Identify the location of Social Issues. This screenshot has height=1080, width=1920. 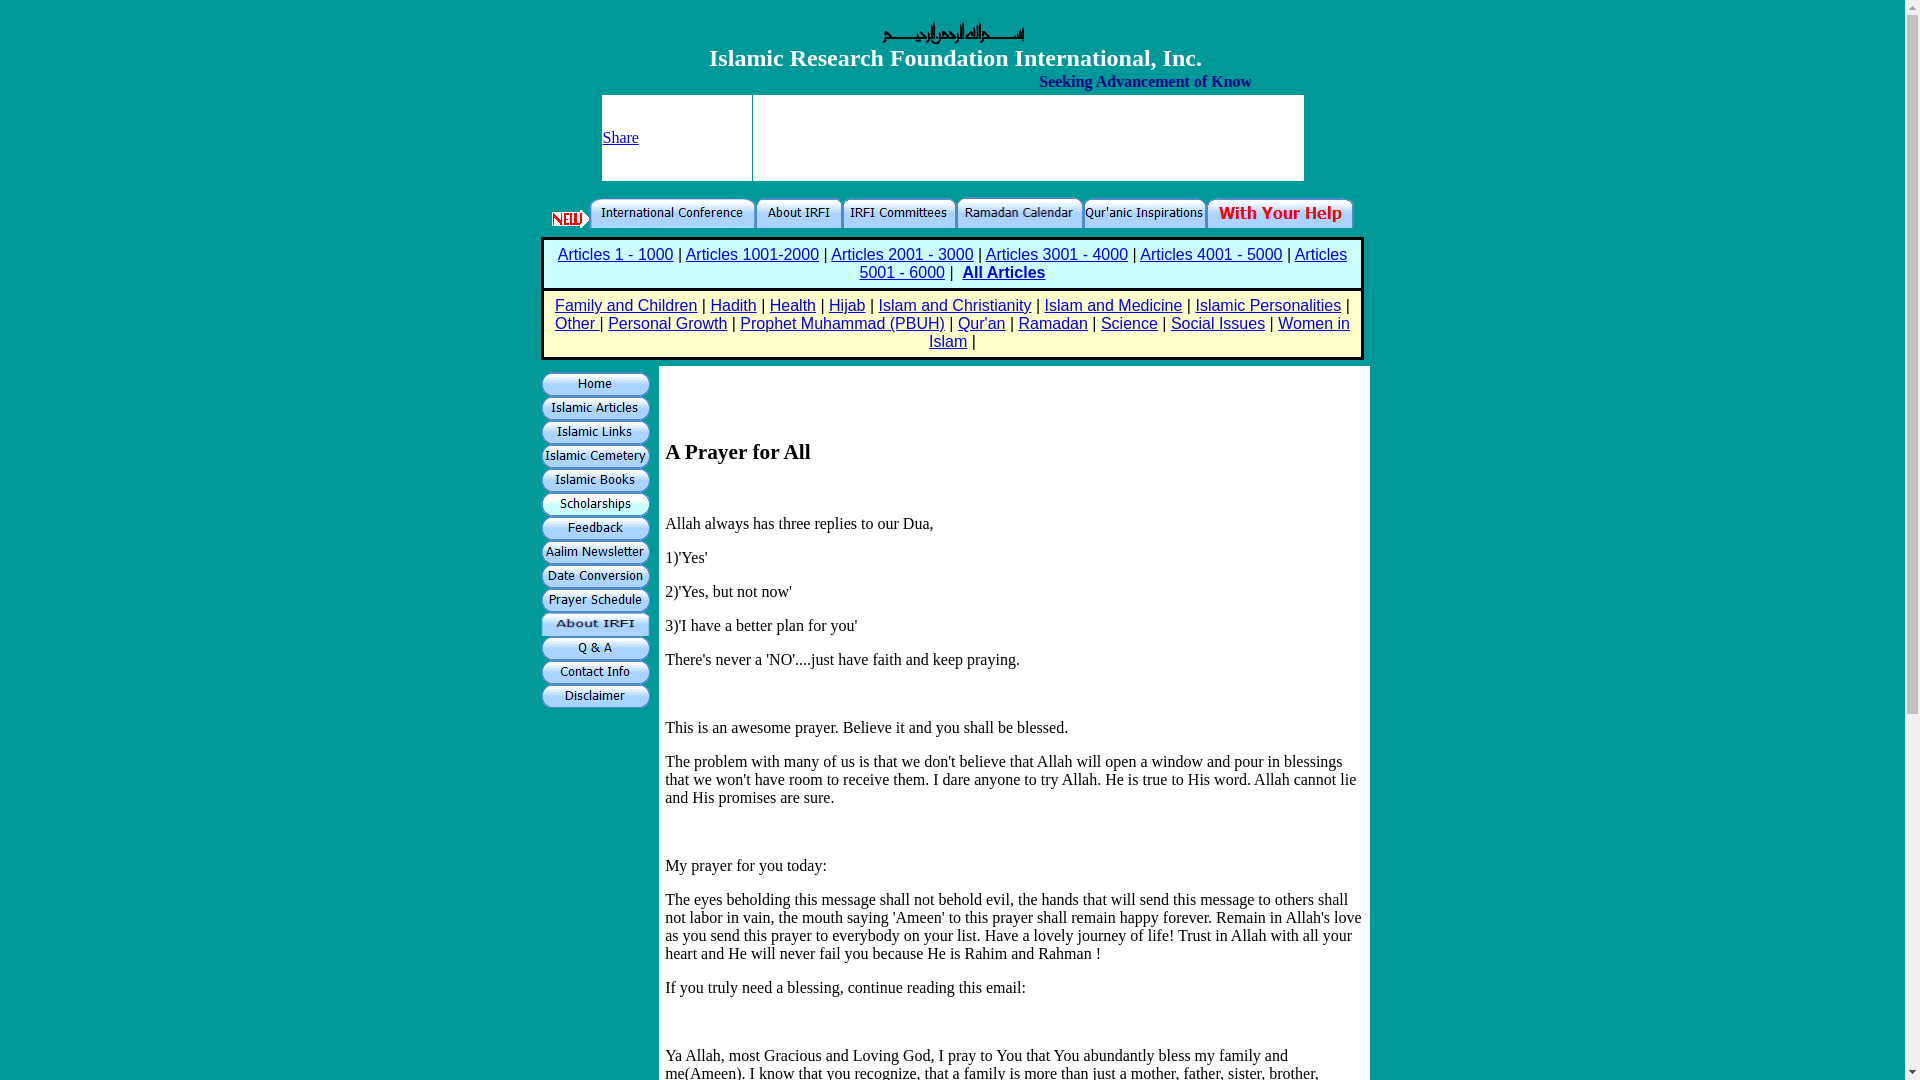
(1218, 323).